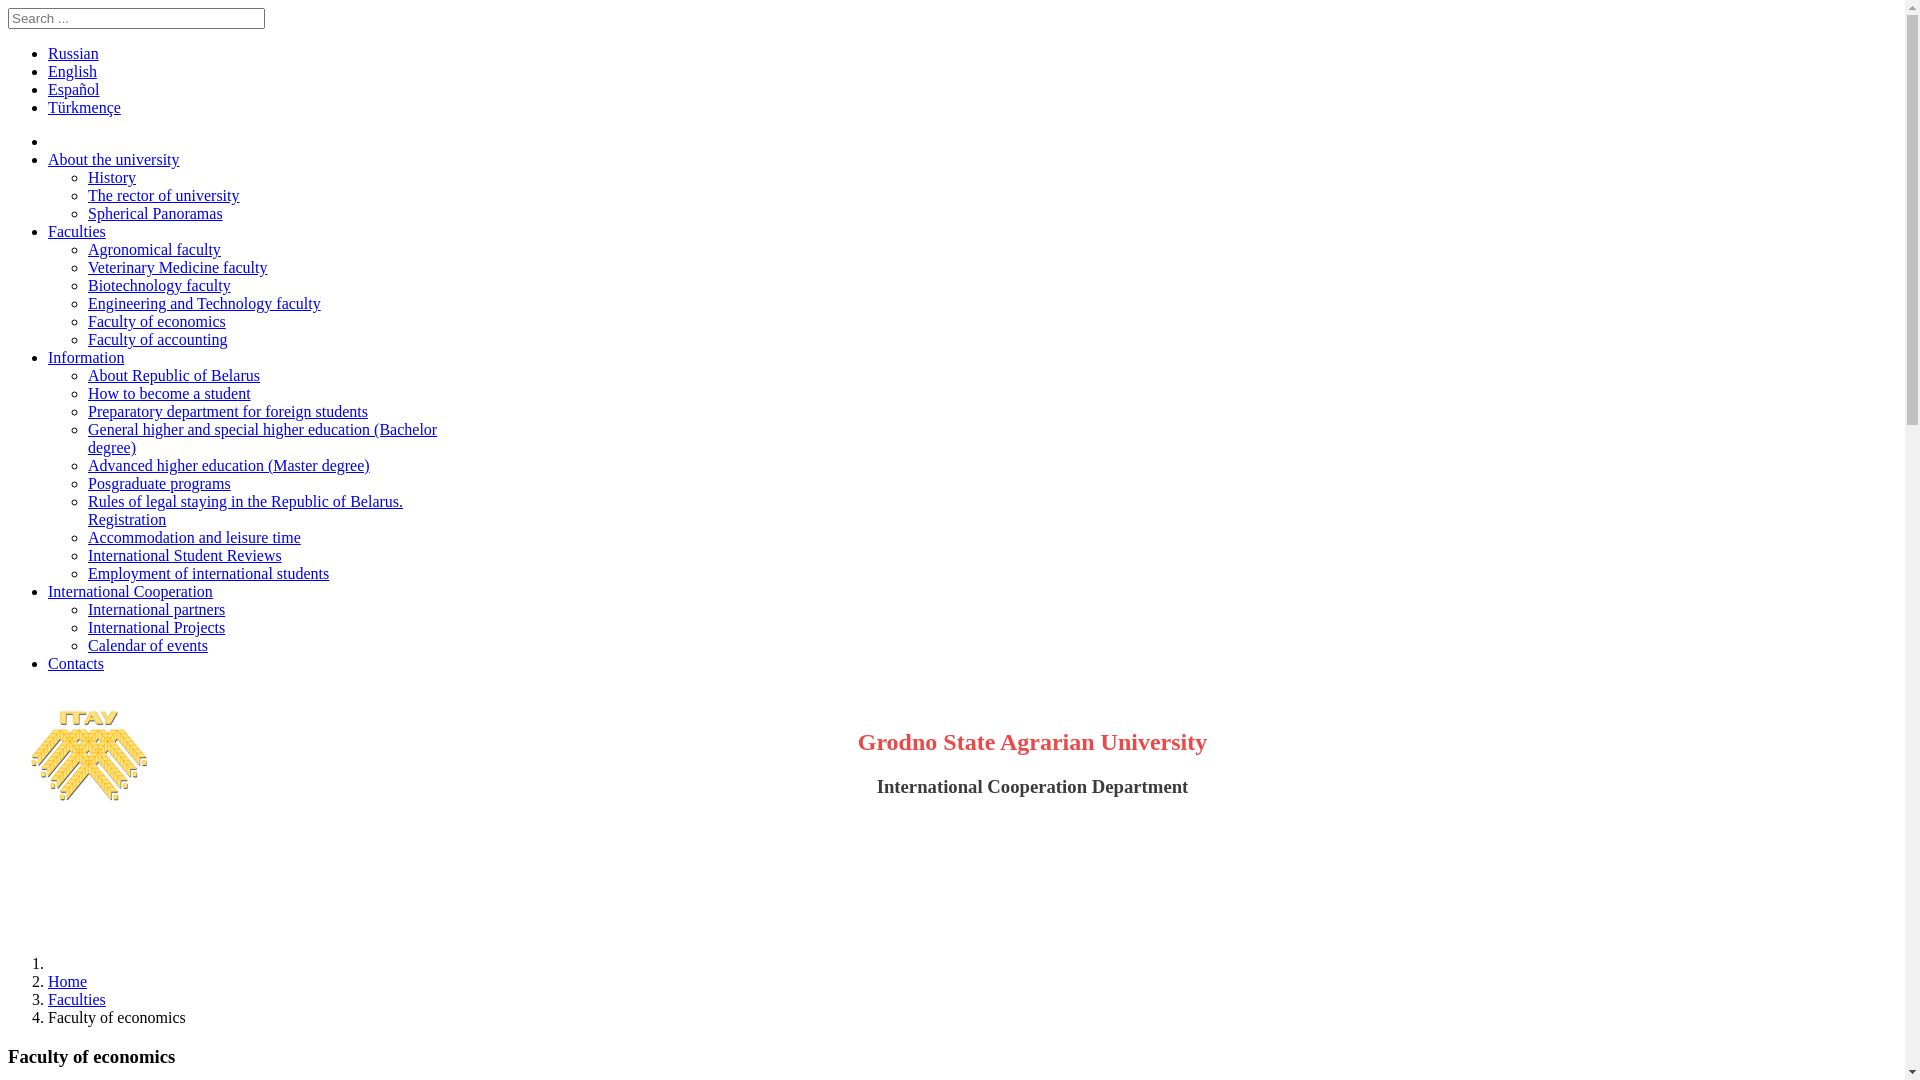  What do you see at coordinates (156, 214) in the screenshot?
I see `Spherical Panoramas` at bounding box center [156, 214].